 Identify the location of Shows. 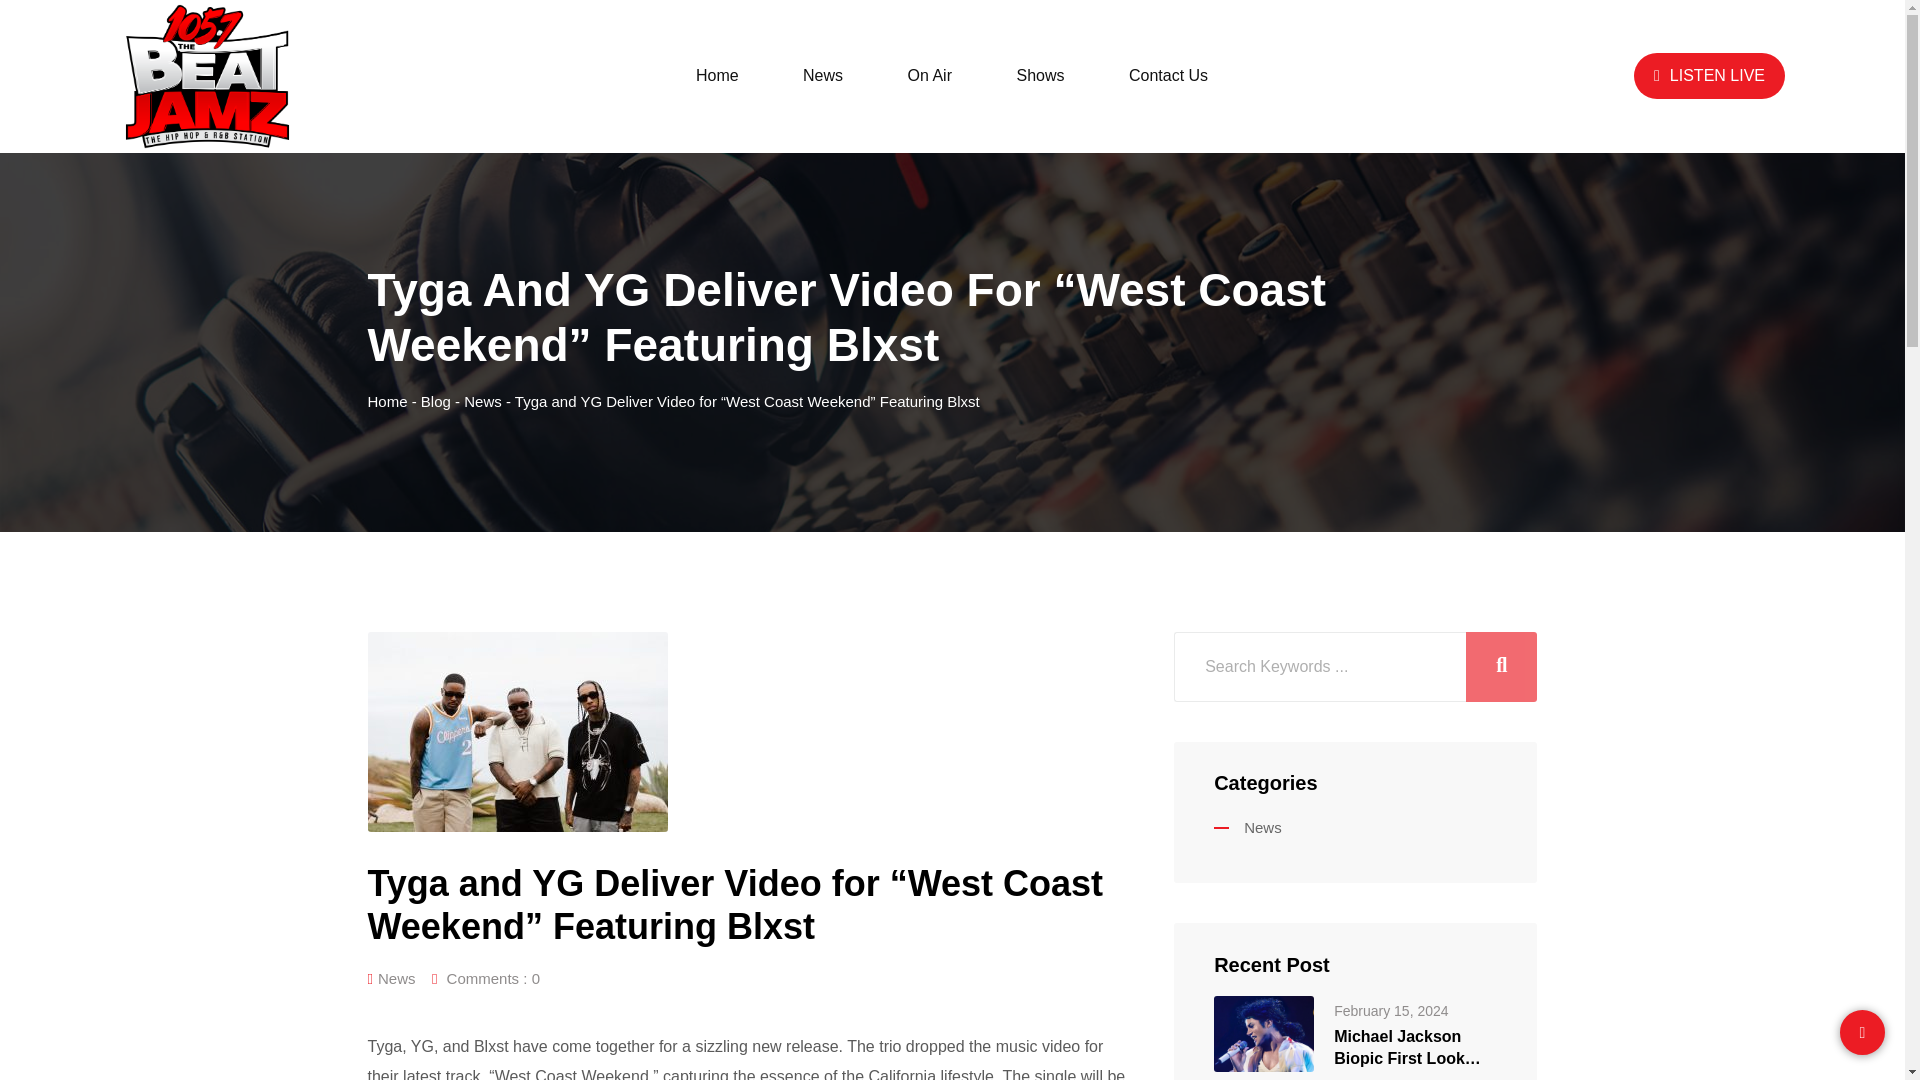
(1040, 76).